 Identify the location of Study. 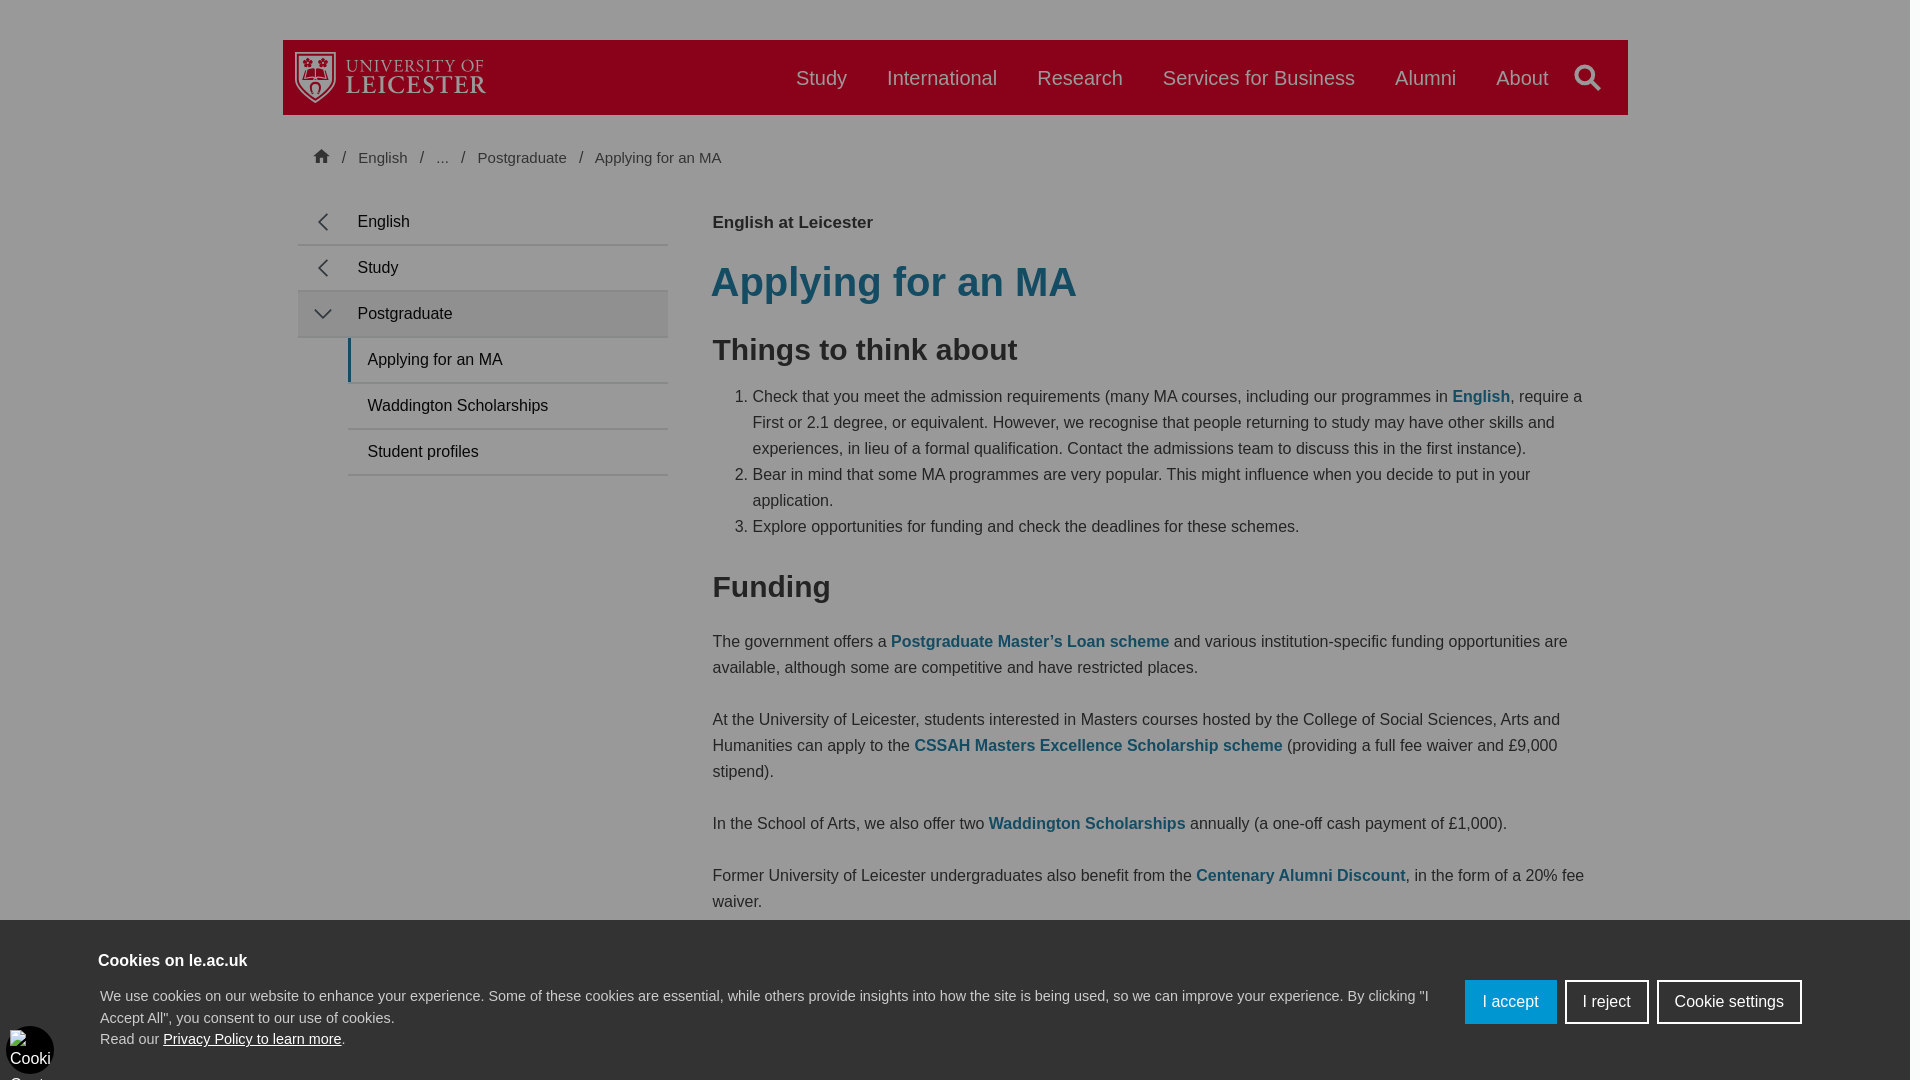
(497, 157).